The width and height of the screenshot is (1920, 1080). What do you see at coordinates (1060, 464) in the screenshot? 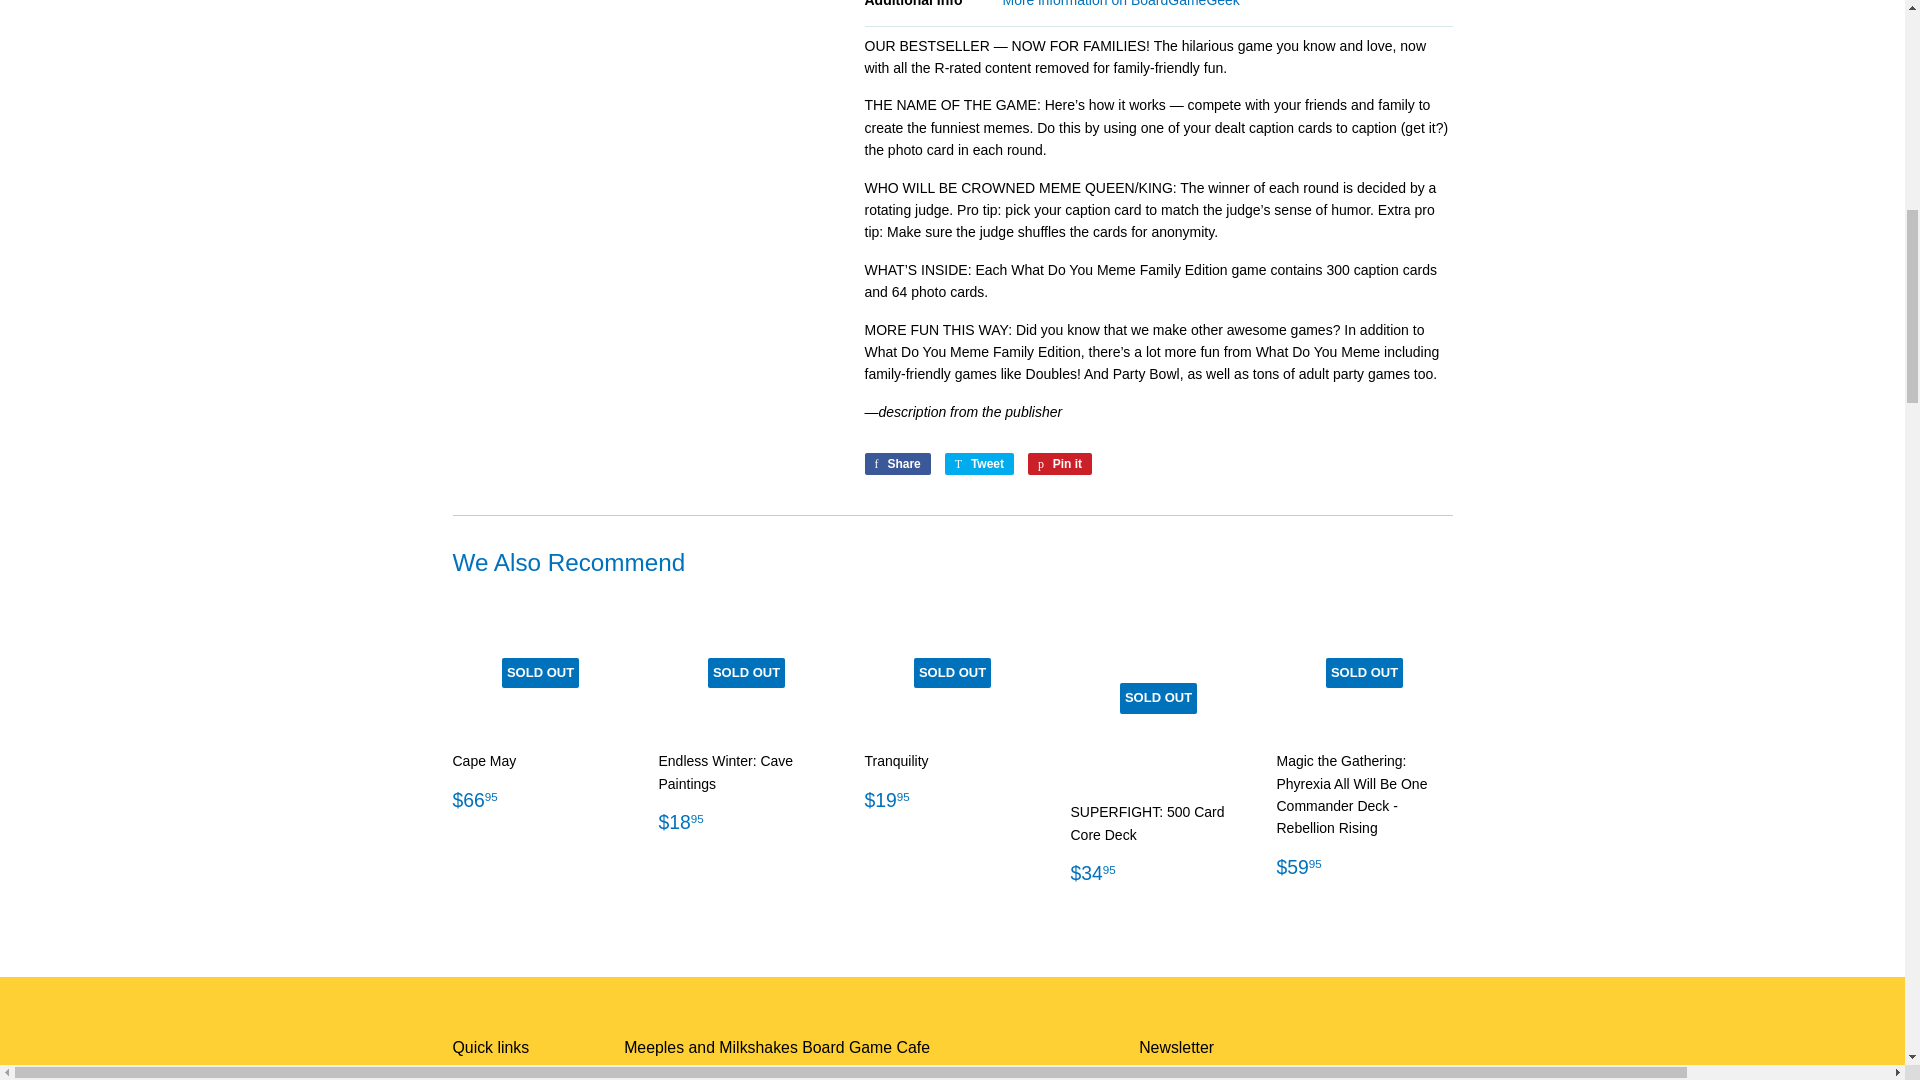
I see `Pin on Pinterest` at bounding box center [1060, 464].